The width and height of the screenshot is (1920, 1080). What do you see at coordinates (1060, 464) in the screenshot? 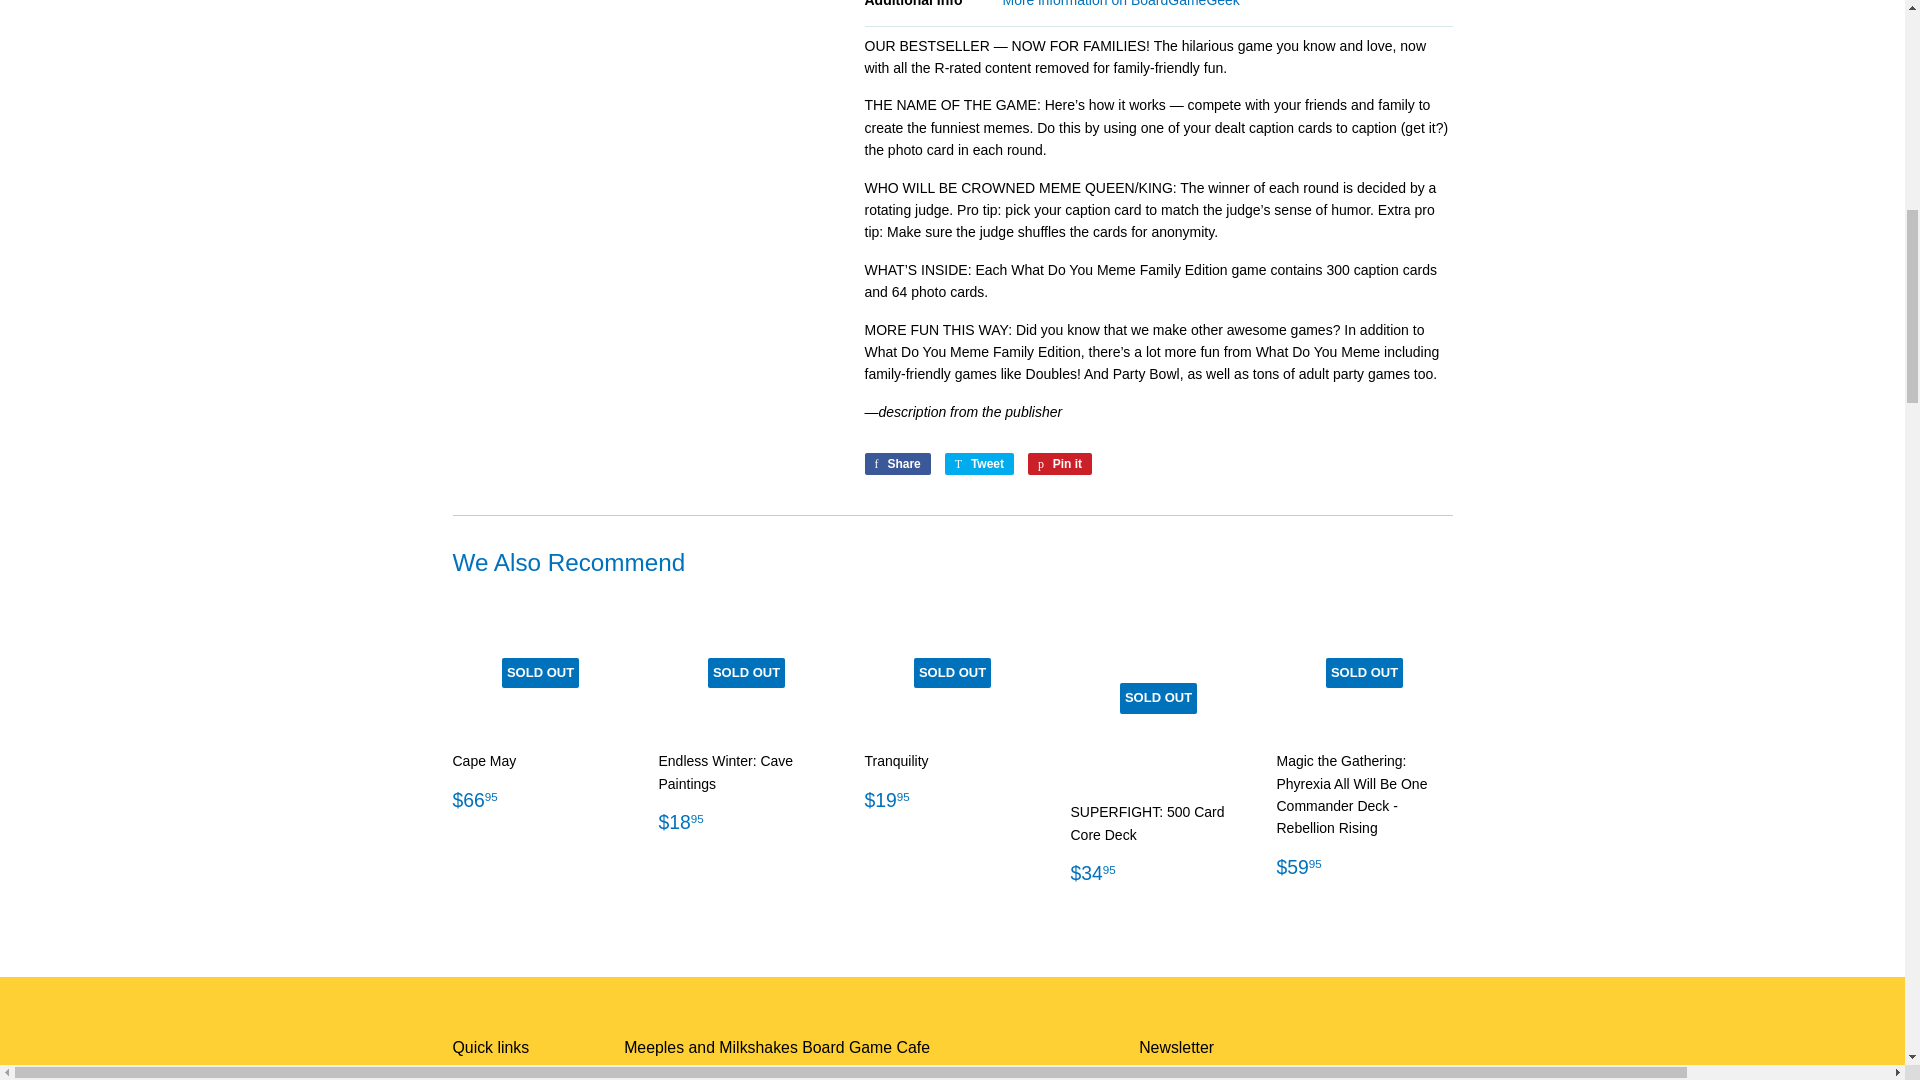
I see `Pin on Pinterest` at bounding box center [1060, 464].